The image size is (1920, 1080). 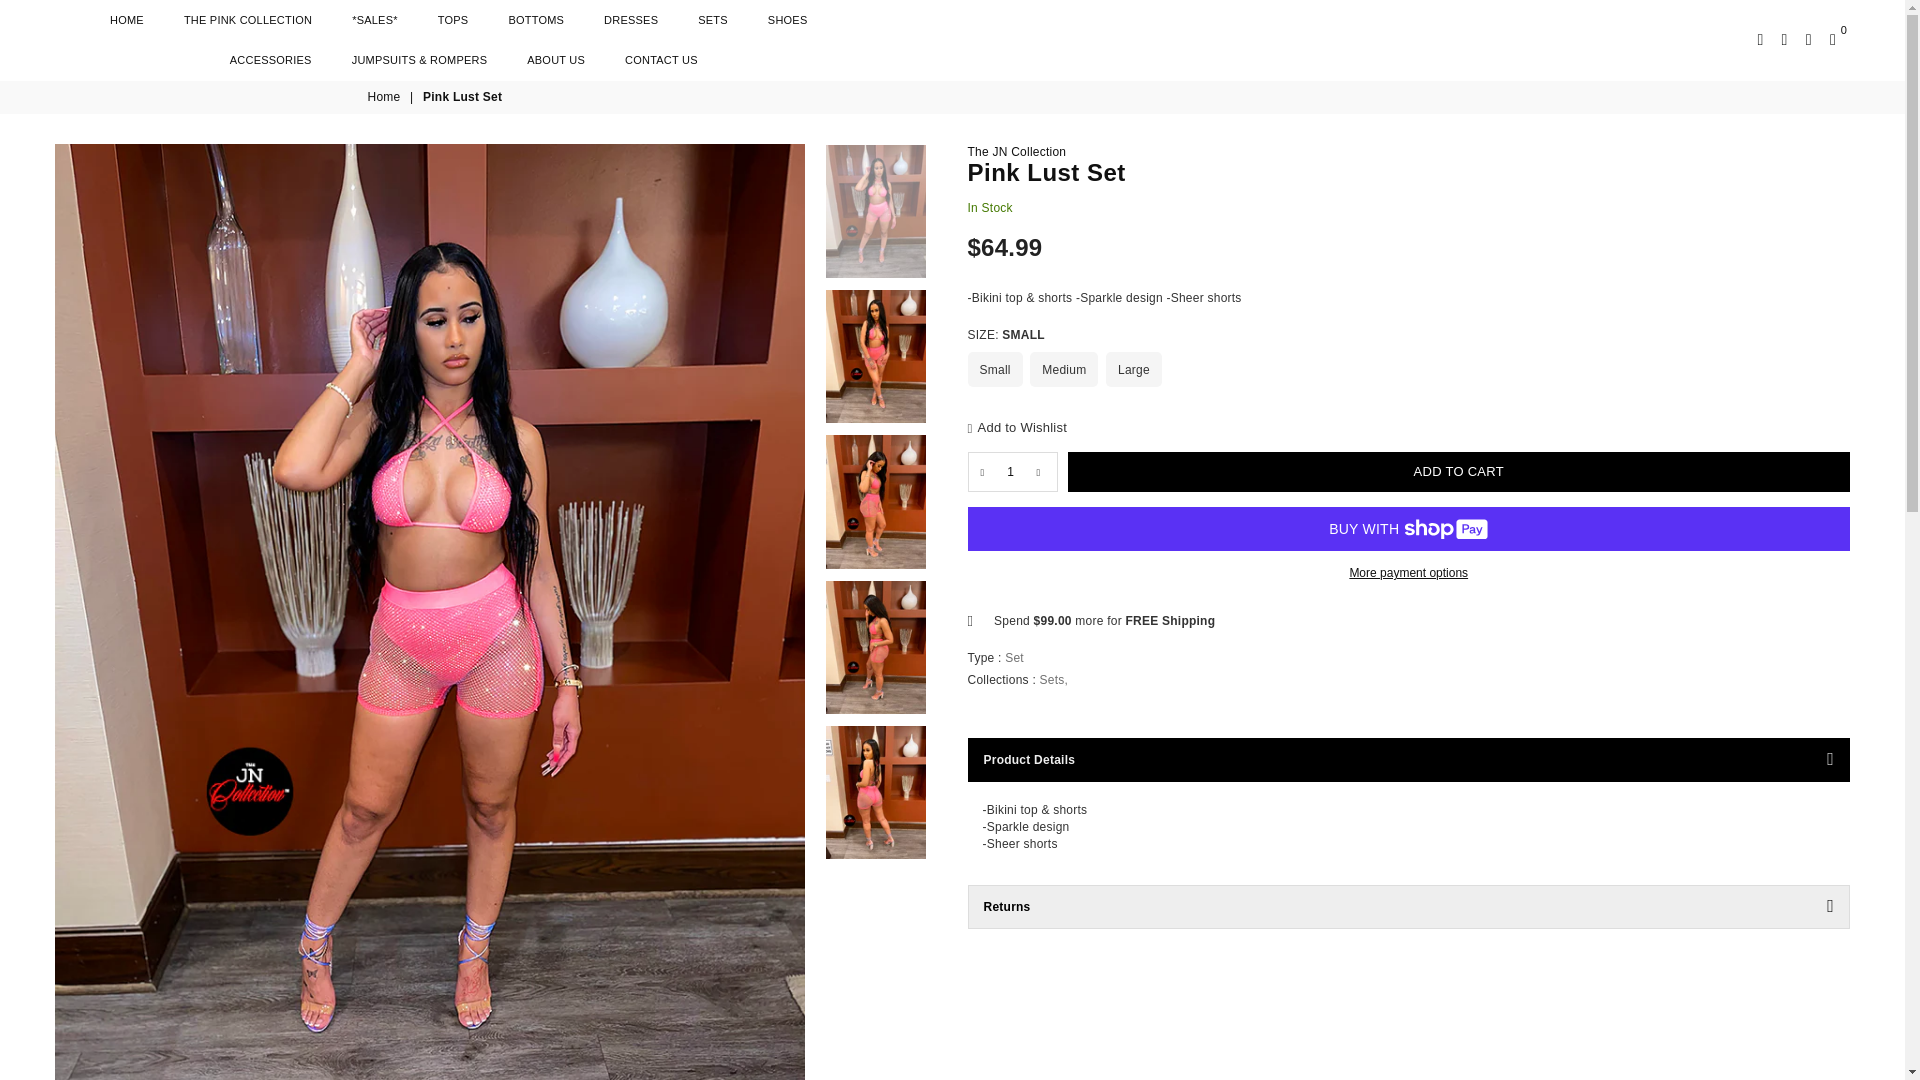 I want to click on 0, so click(x=1832, y=40).